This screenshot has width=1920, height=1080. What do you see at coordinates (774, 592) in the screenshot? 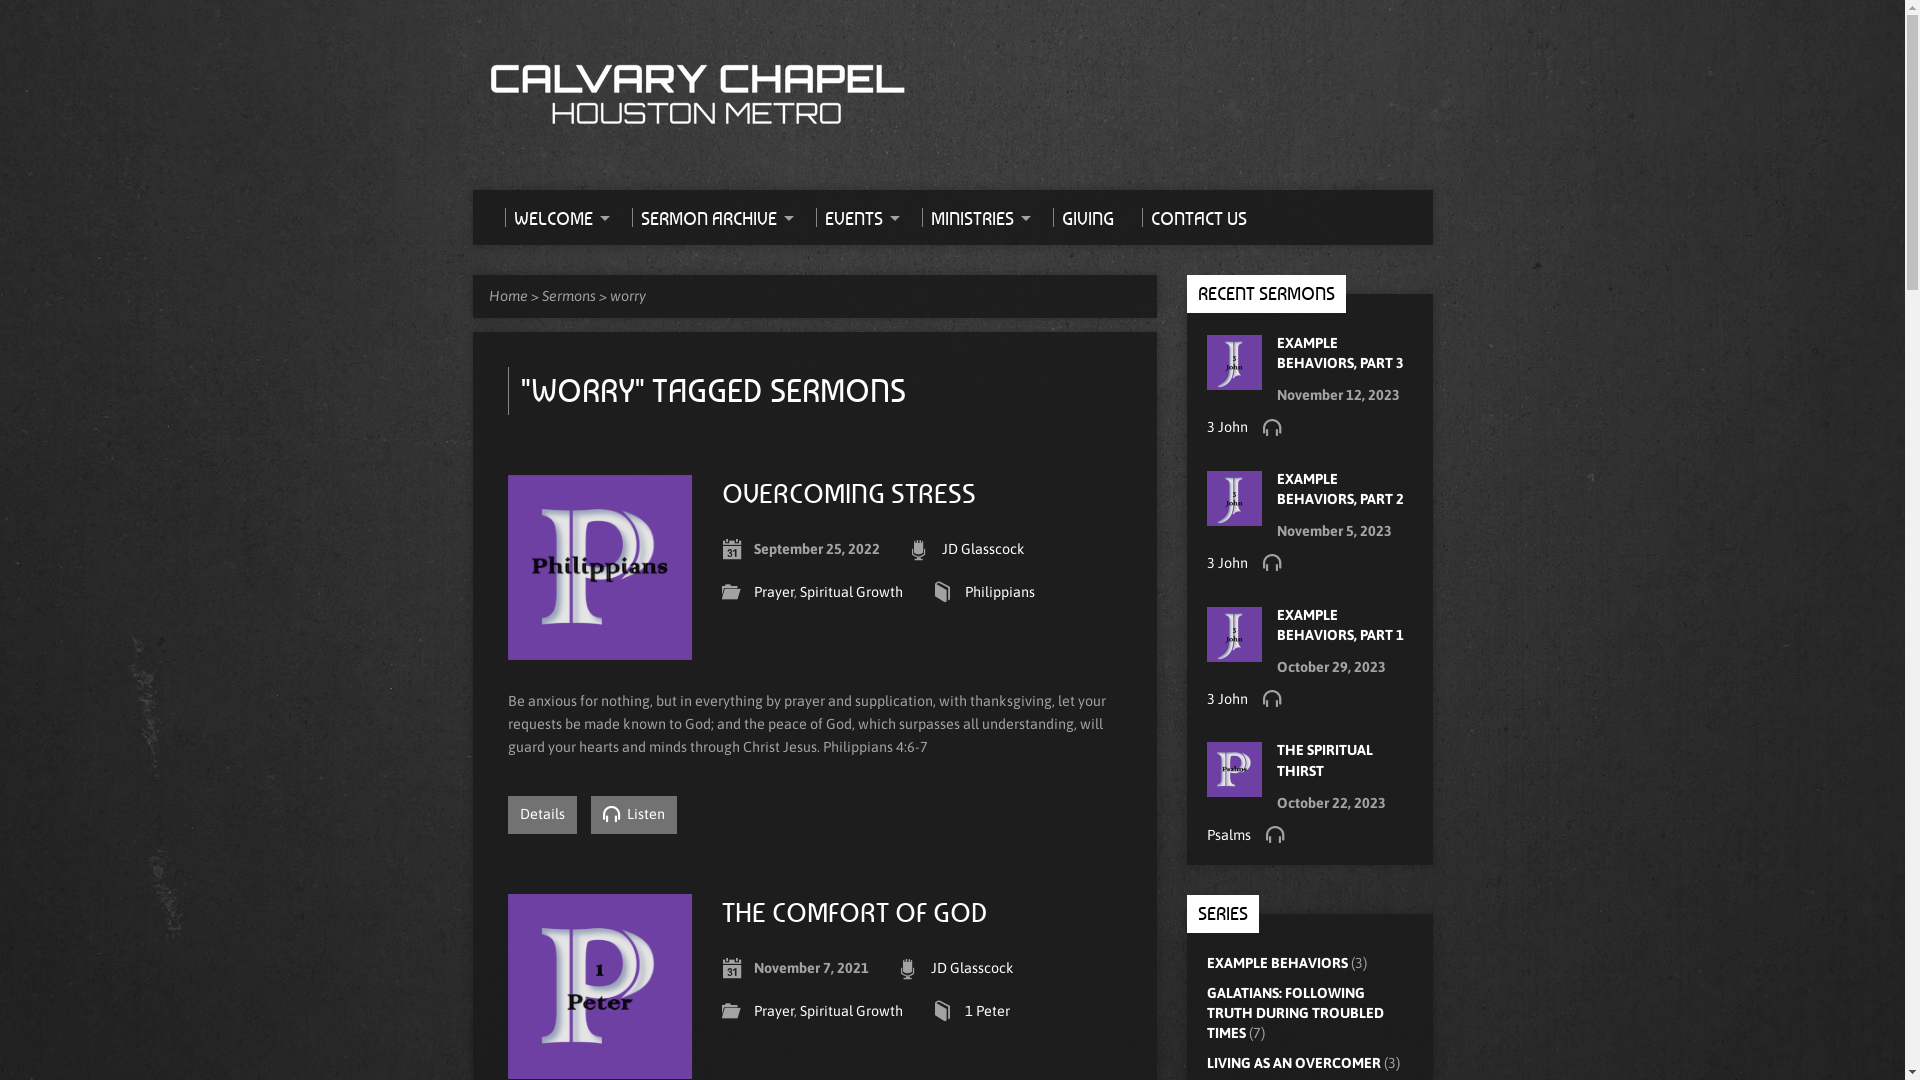
I see `Prayer` at bounding box center [774, 592].